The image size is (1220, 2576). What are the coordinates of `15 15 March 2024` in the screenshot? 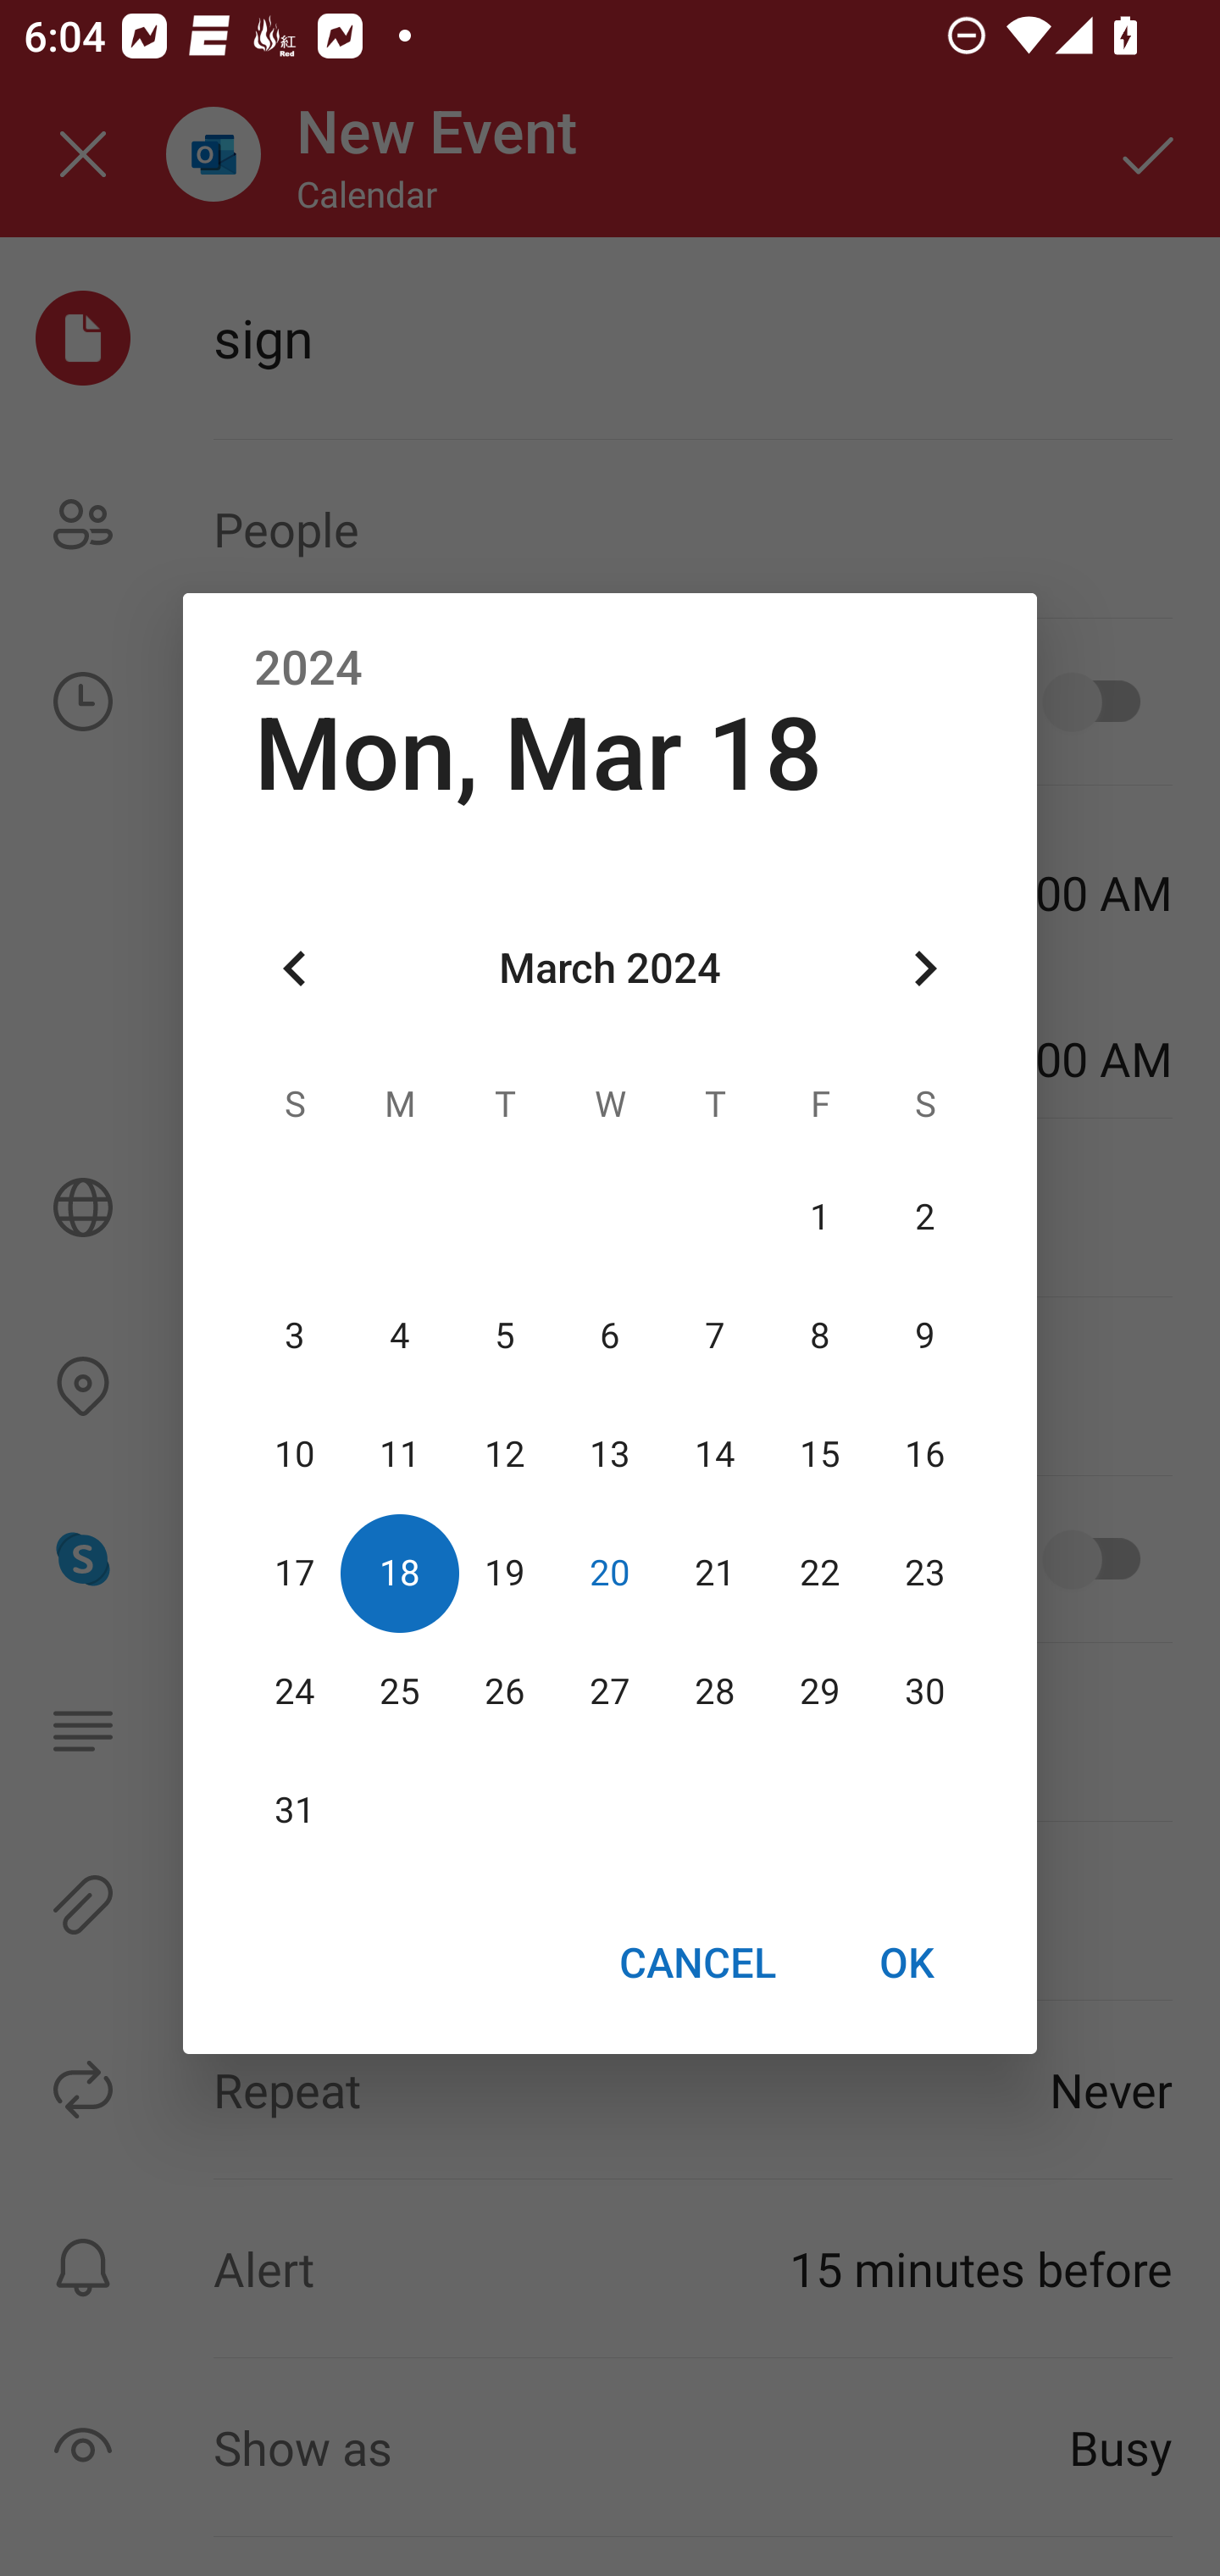 It's located at (819, 1455).